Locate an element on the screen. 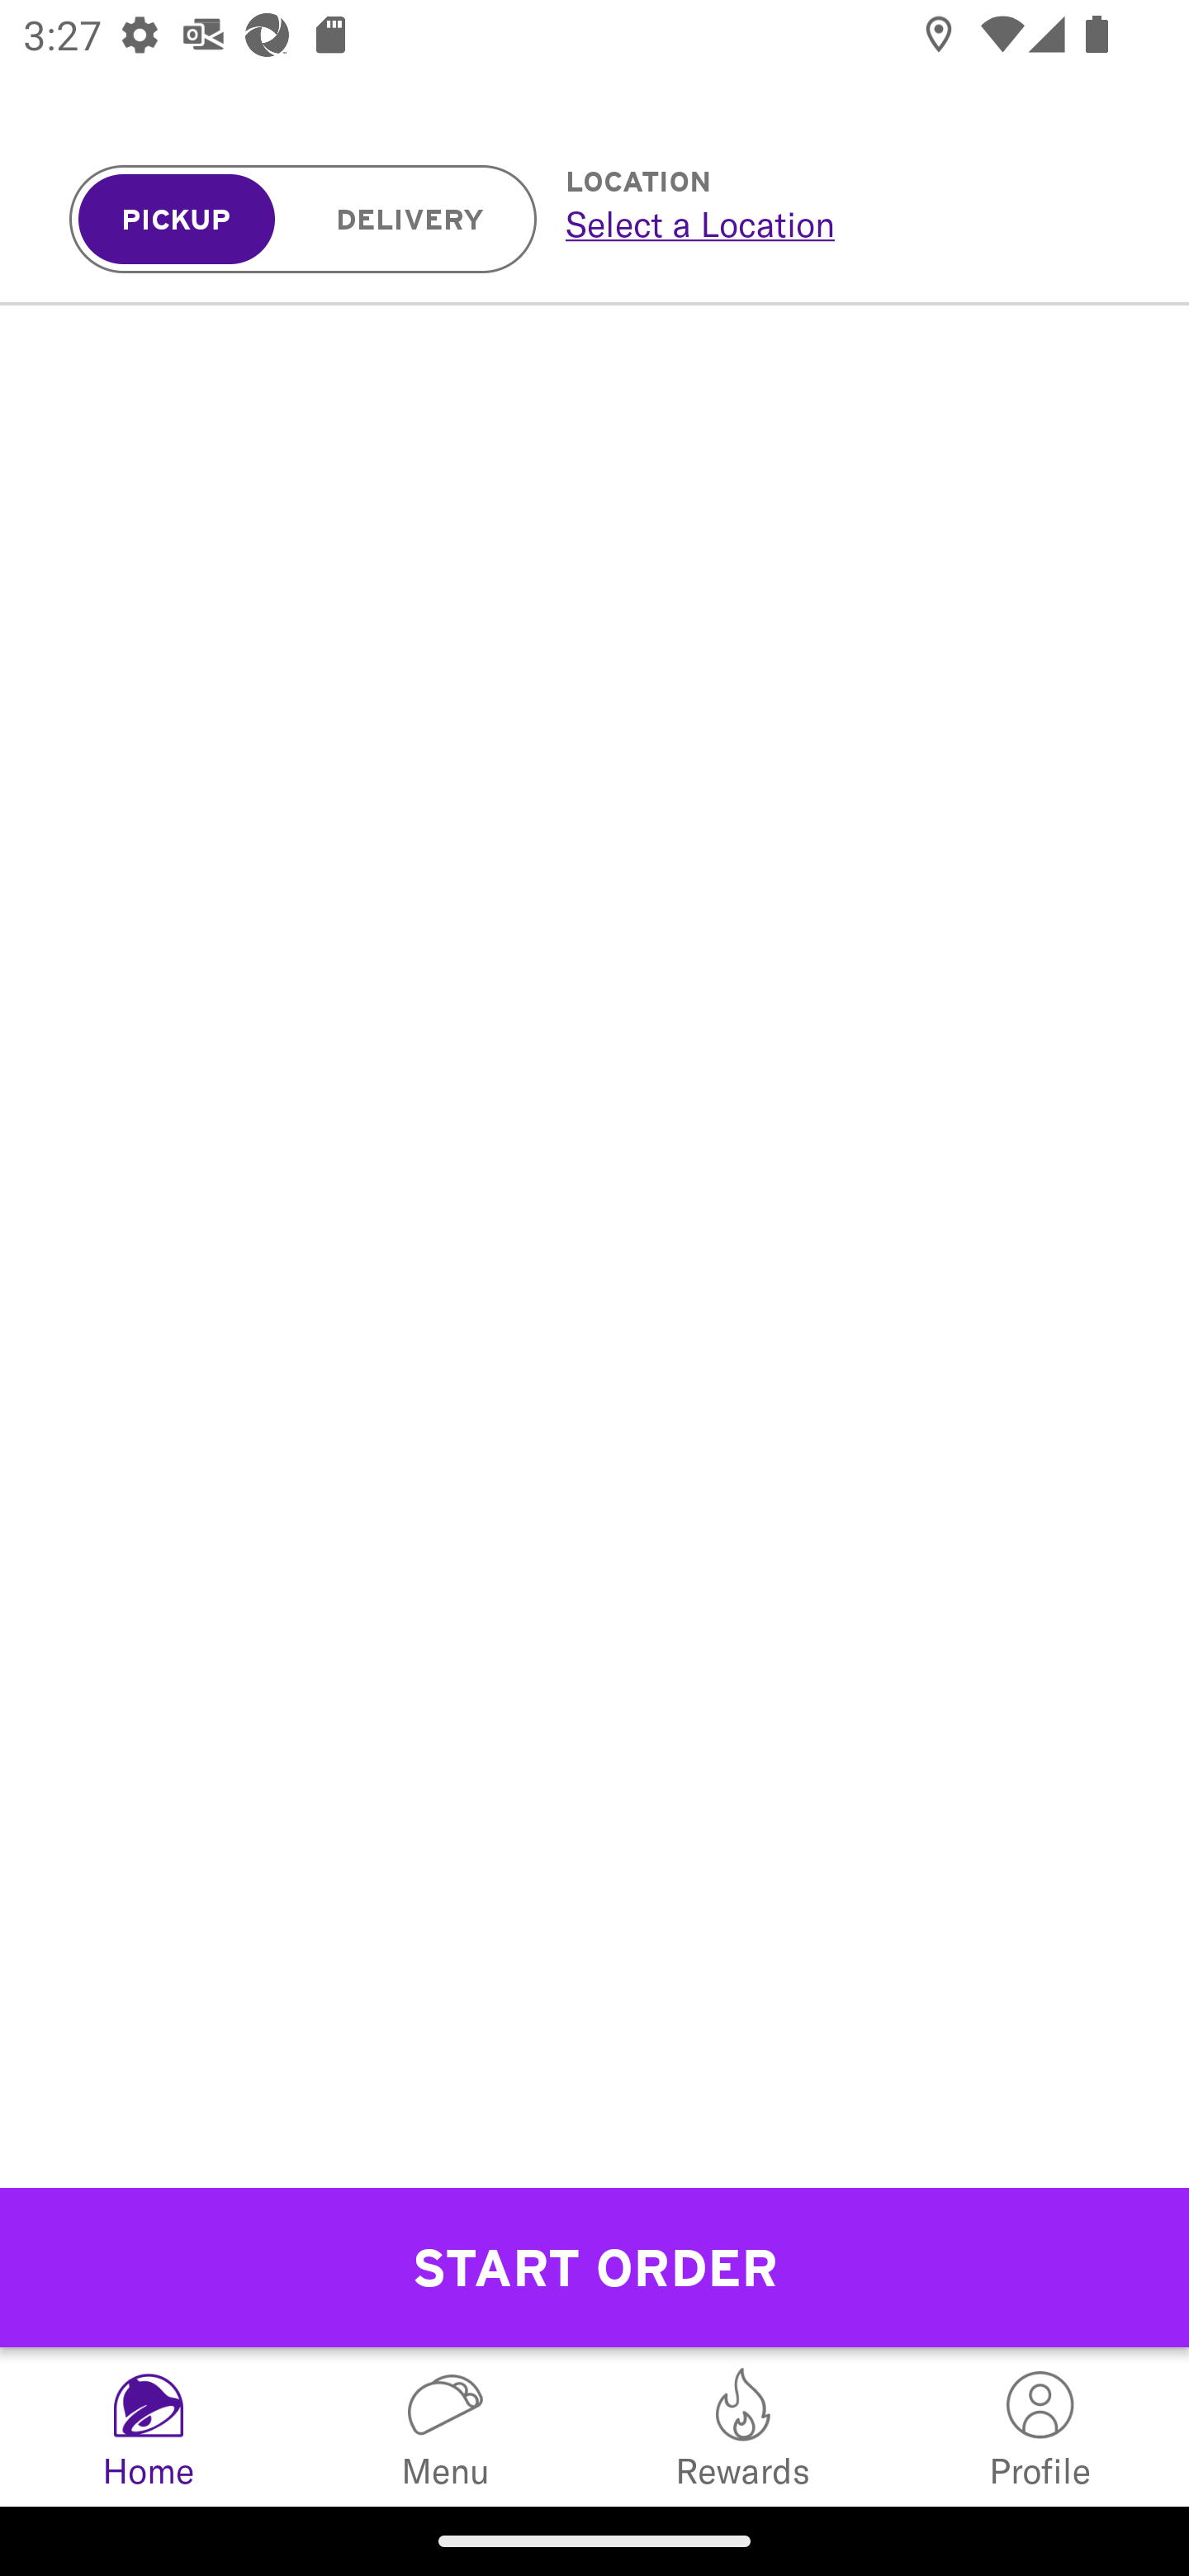 Image resolution: width=1189 pixels, height=2576 pixels. Menu is located at coordinates (446, 2426).